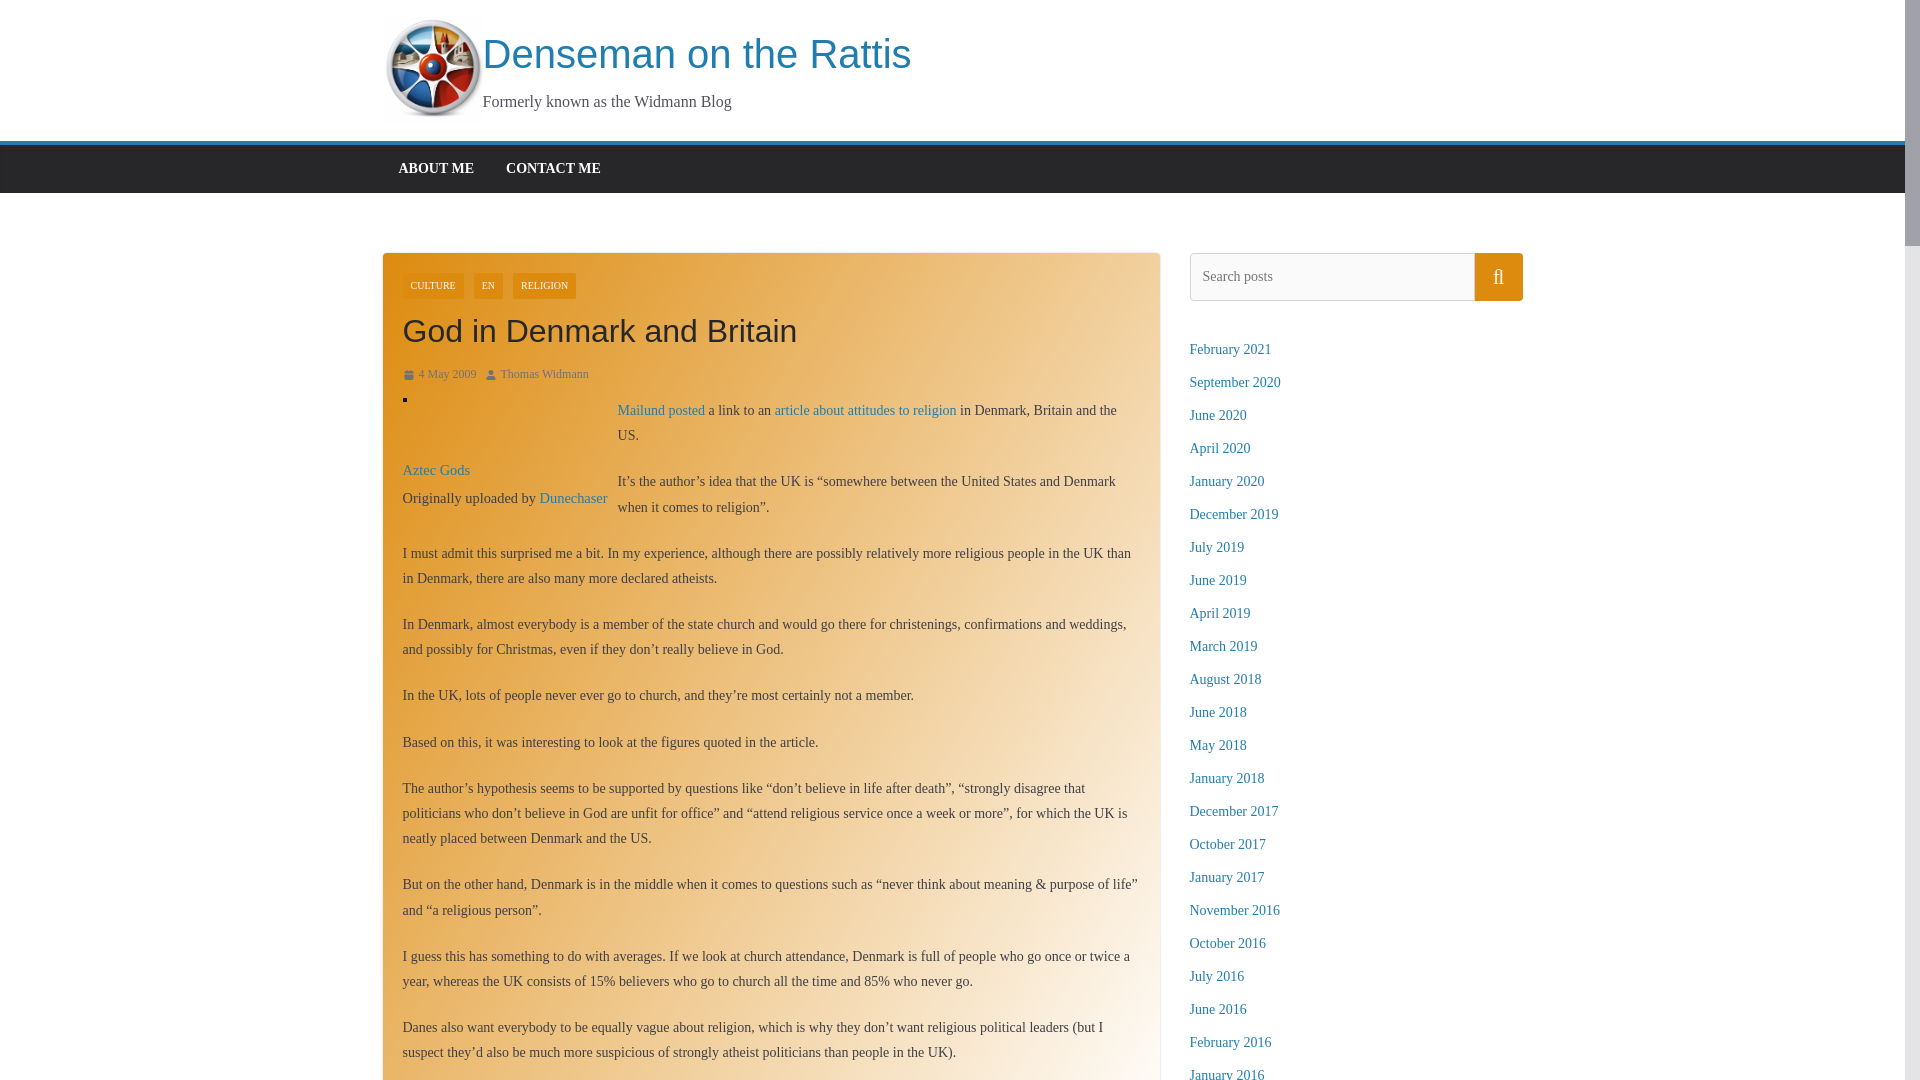 Image resolution: width=1920 pixels, height=1080 pixels. What do you see at coordinates (1218, 416) in the screenshot?
I see `June 2020` at bounding box center [1218, 416].